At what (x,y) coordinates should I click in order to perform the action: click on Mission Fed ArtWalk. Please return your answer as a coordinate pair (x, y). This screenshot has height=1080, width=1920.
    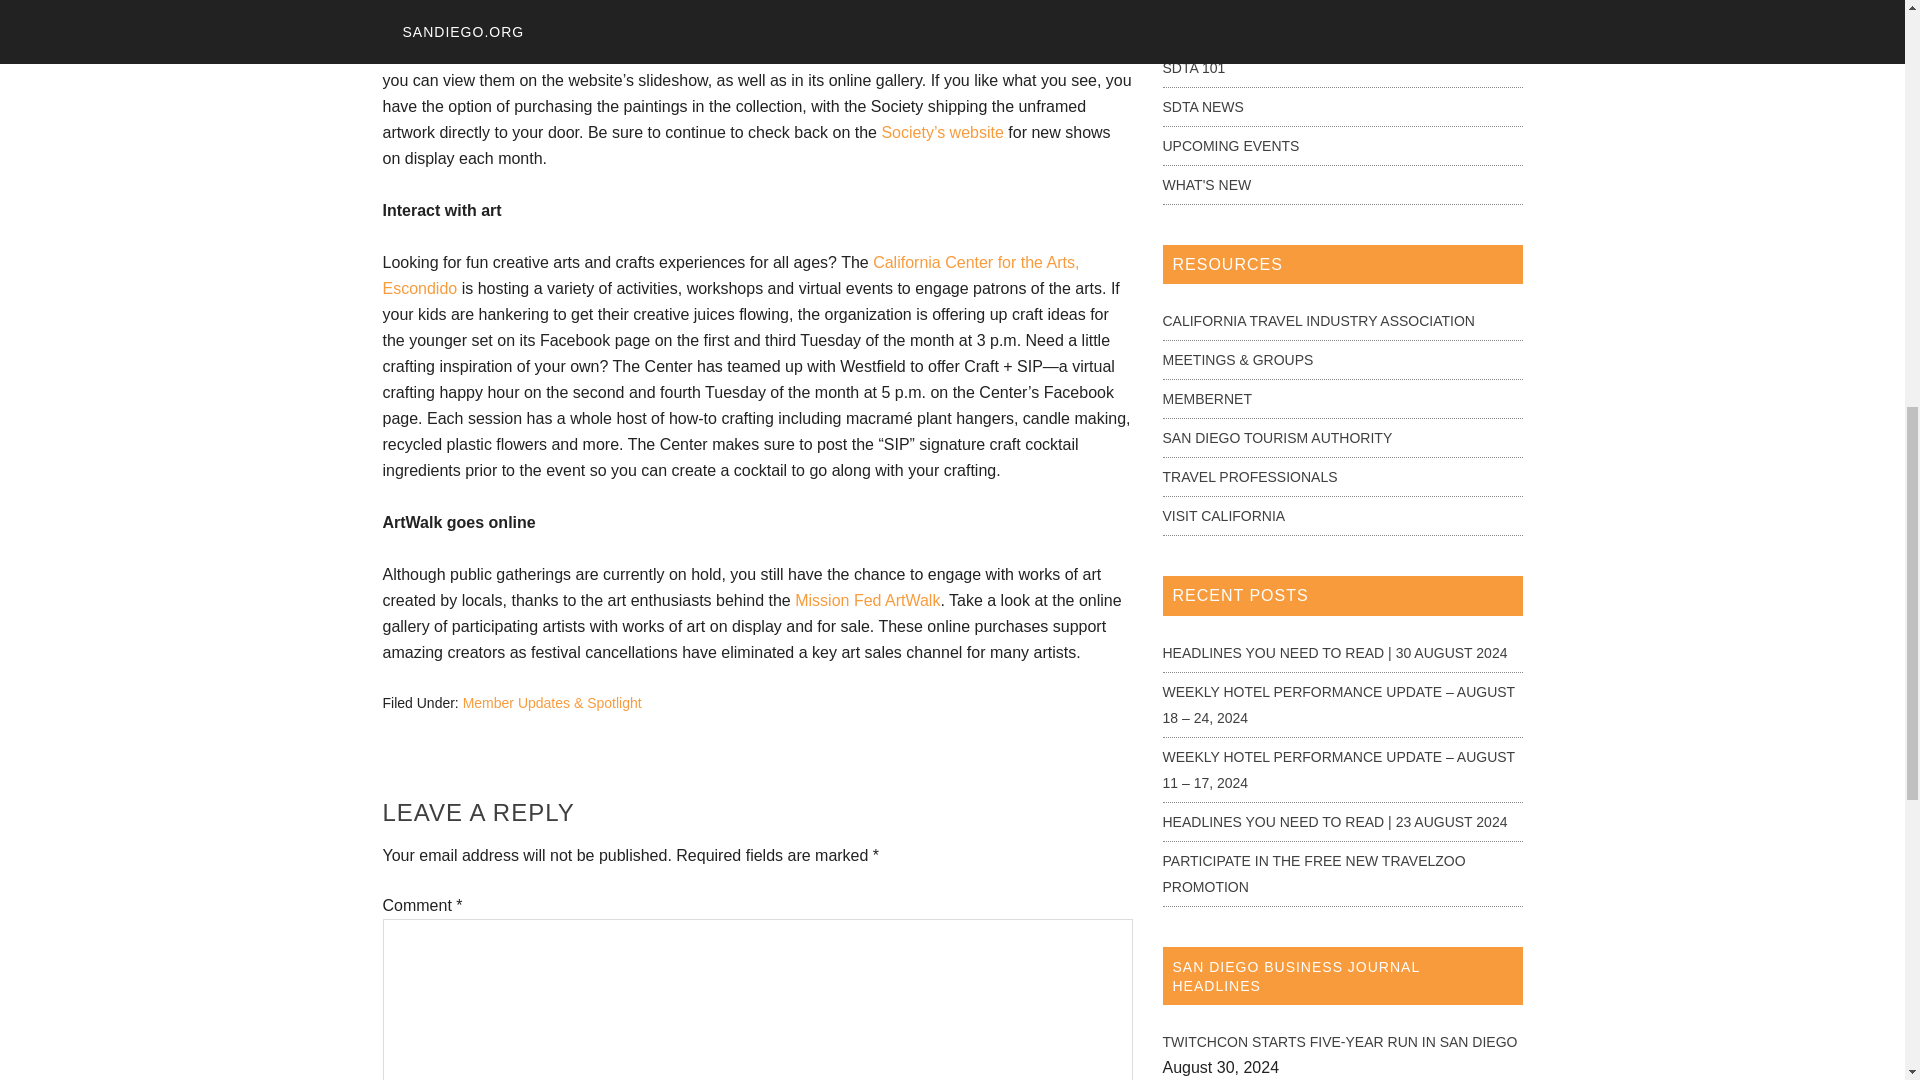
    Looking at the image, I should click on (867, 600).